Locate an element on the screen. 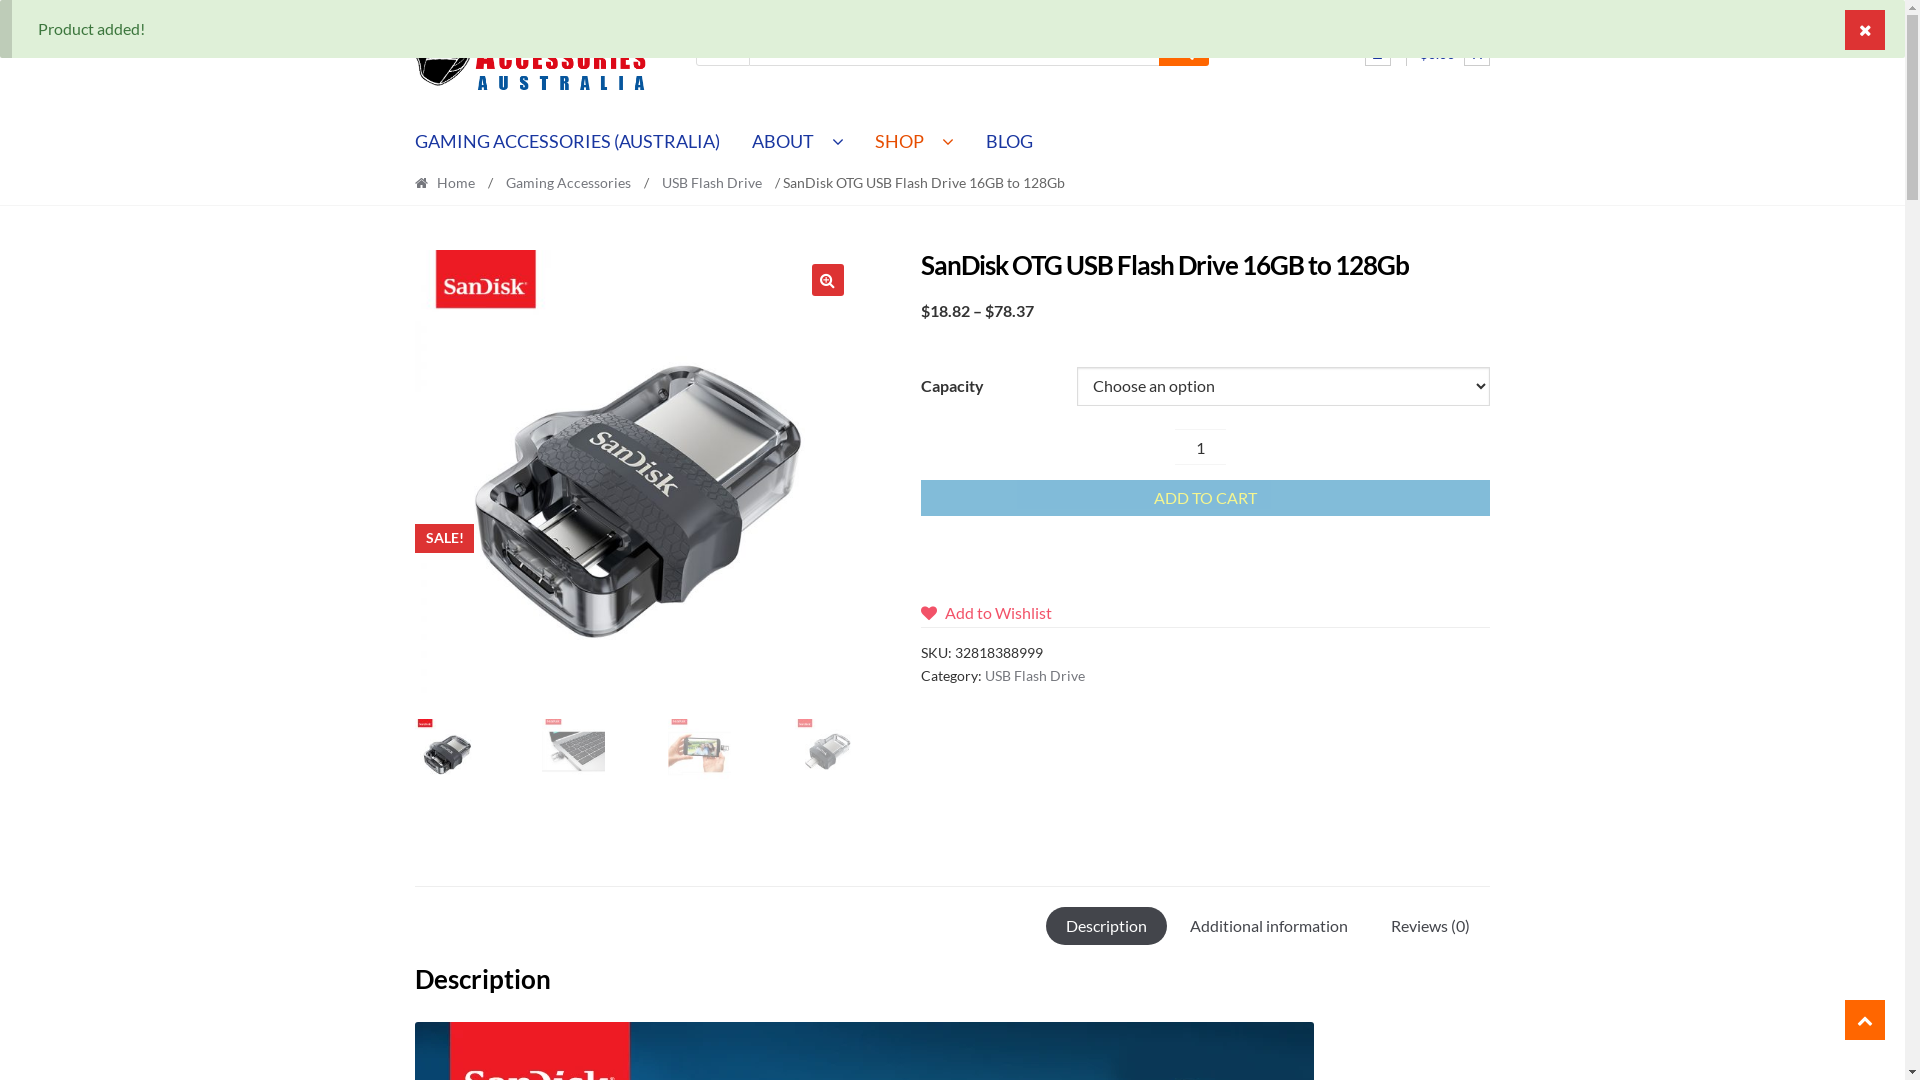 The image size is (1920, 1080). BLOG is located at coordinates (1010, 142).